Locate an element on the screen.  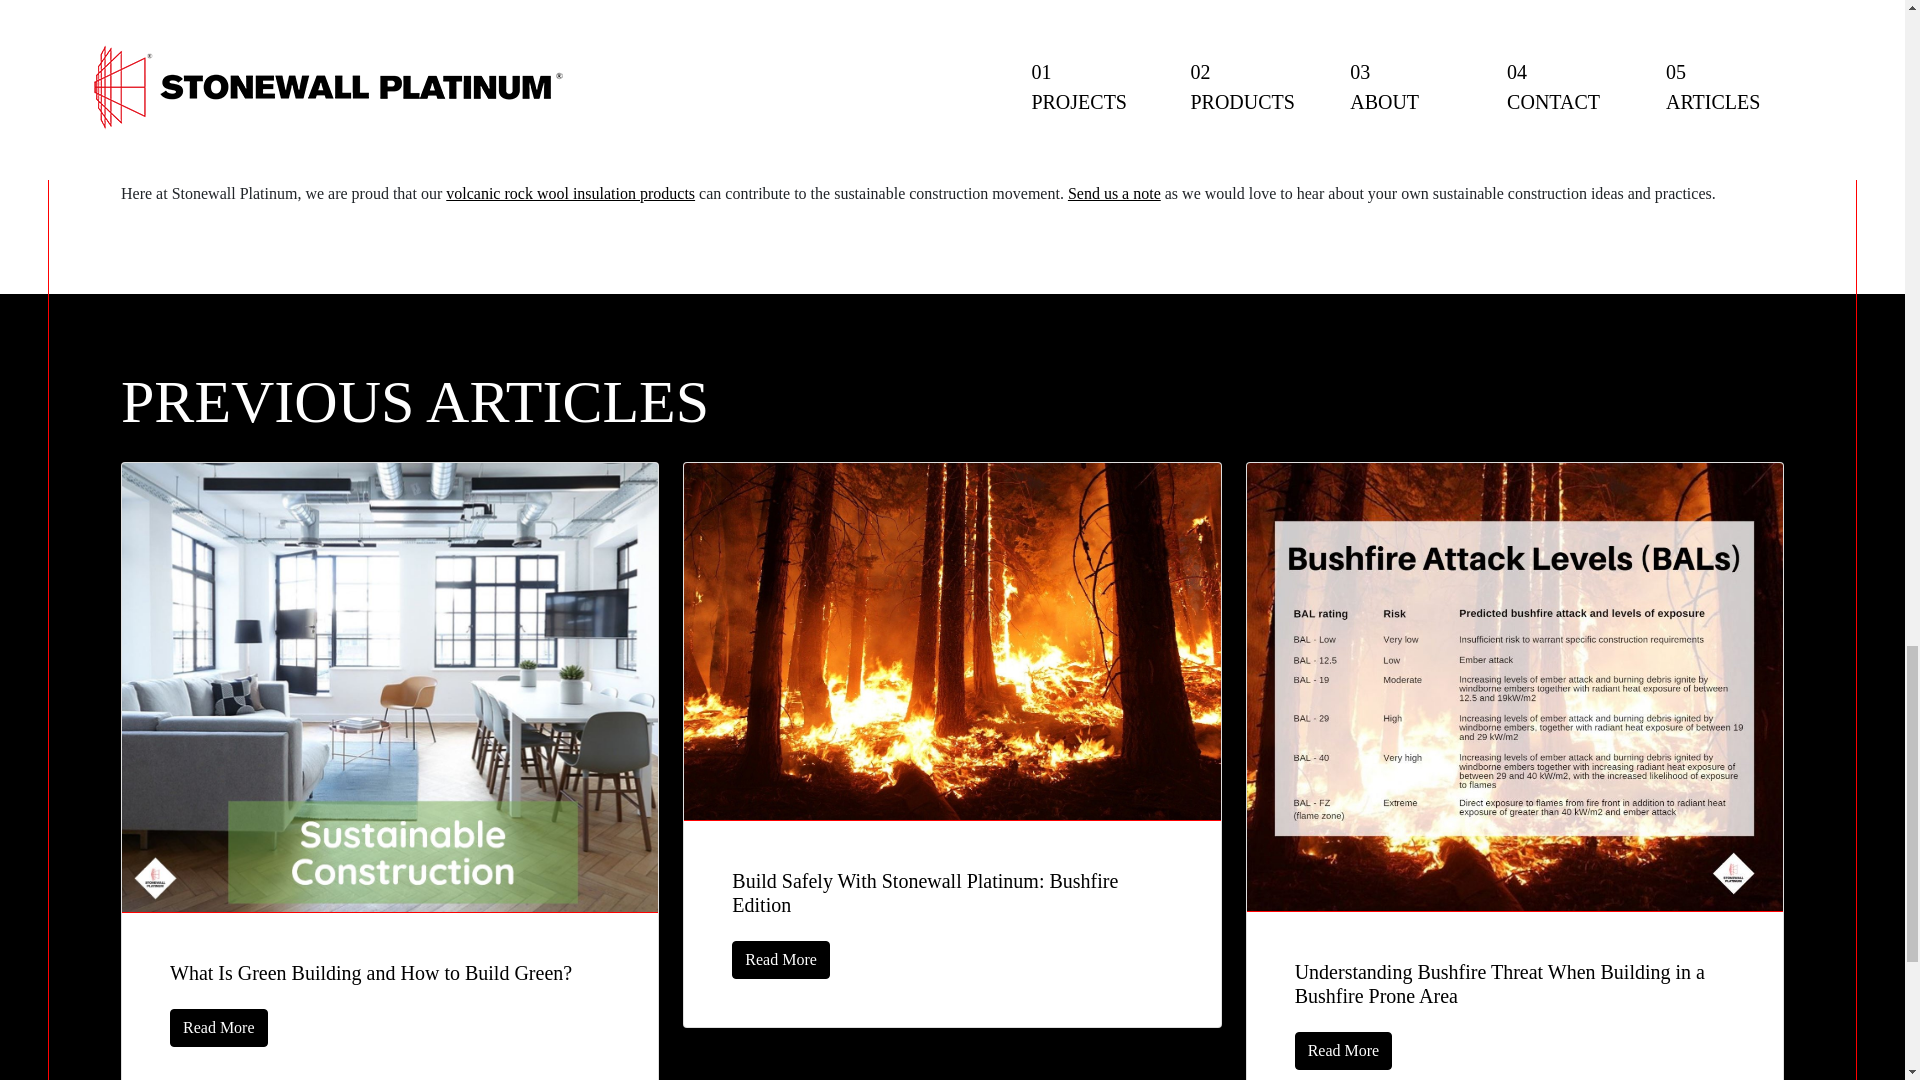
Feature image is located at coordinates (951, 642).